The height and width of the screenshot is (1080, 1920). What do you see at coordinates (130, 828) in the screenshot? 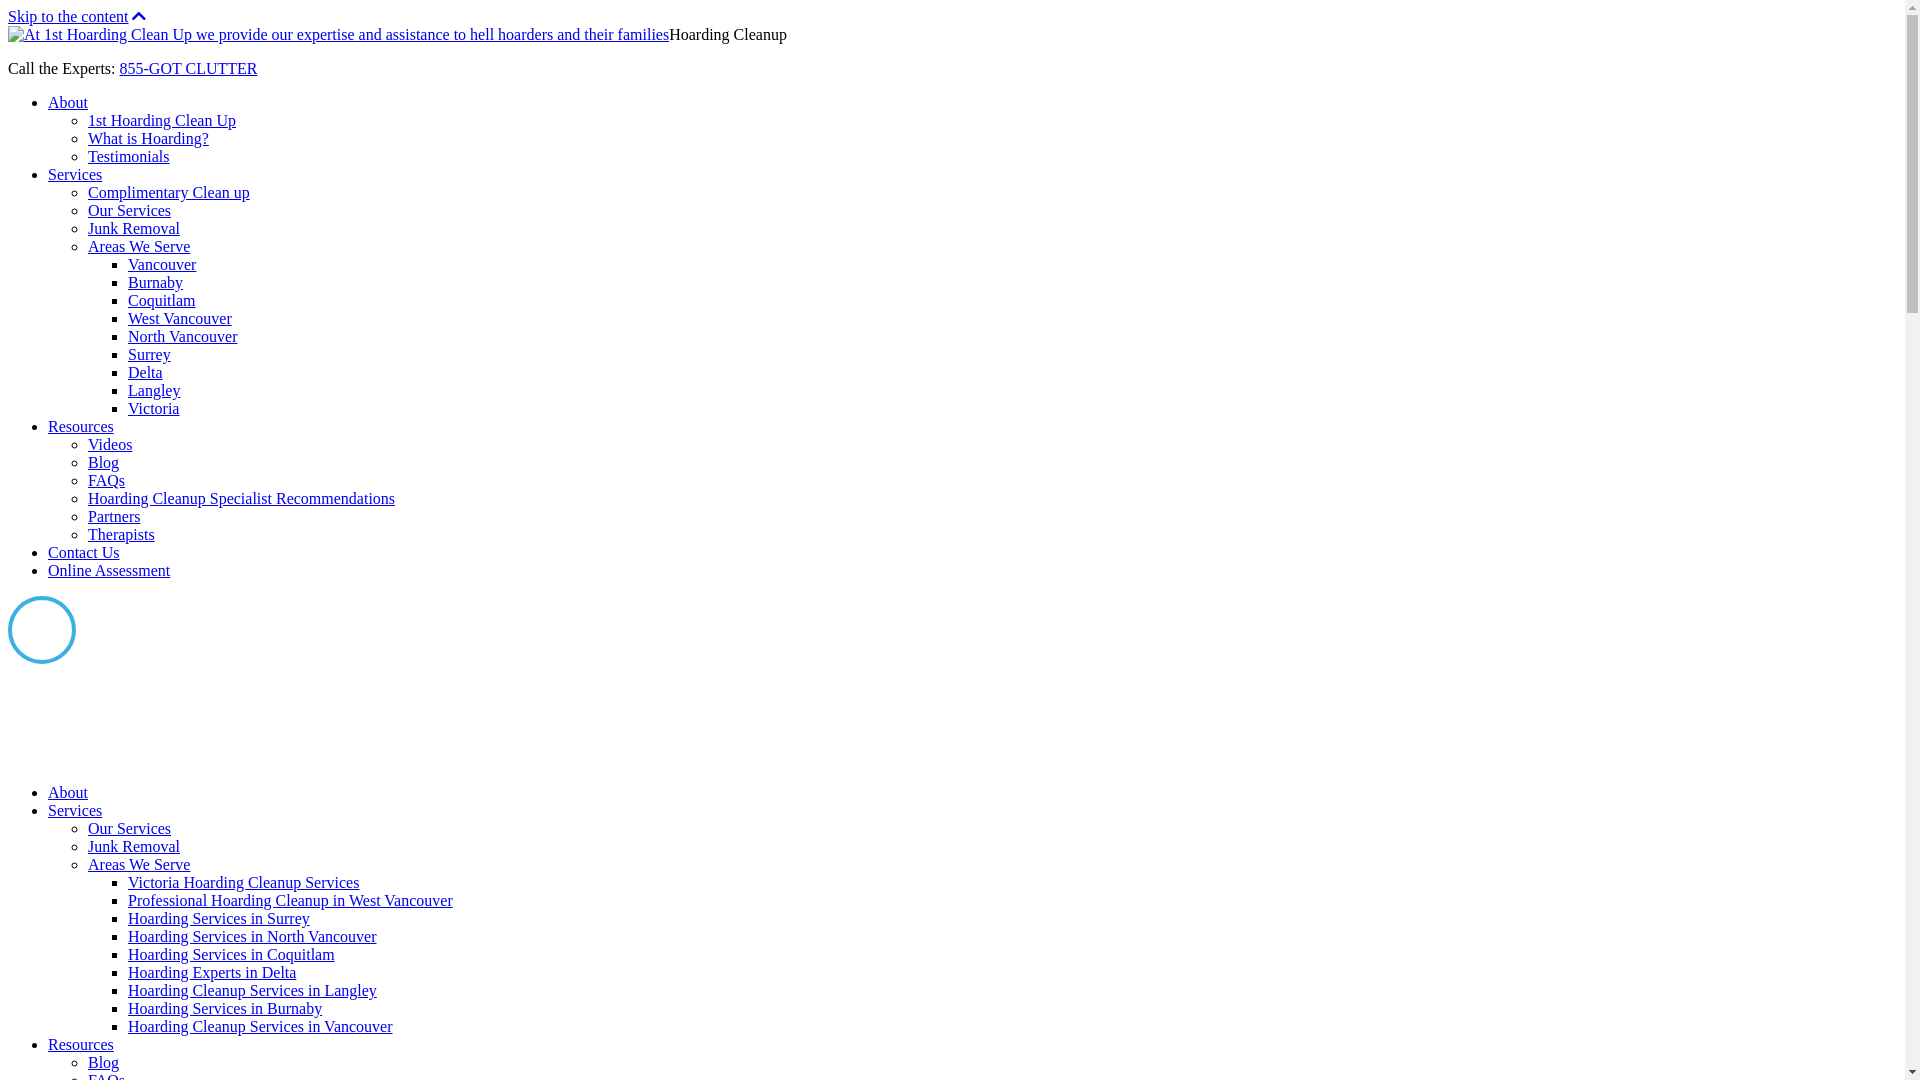
I see `Our Services` at bounding box center [130, 828].